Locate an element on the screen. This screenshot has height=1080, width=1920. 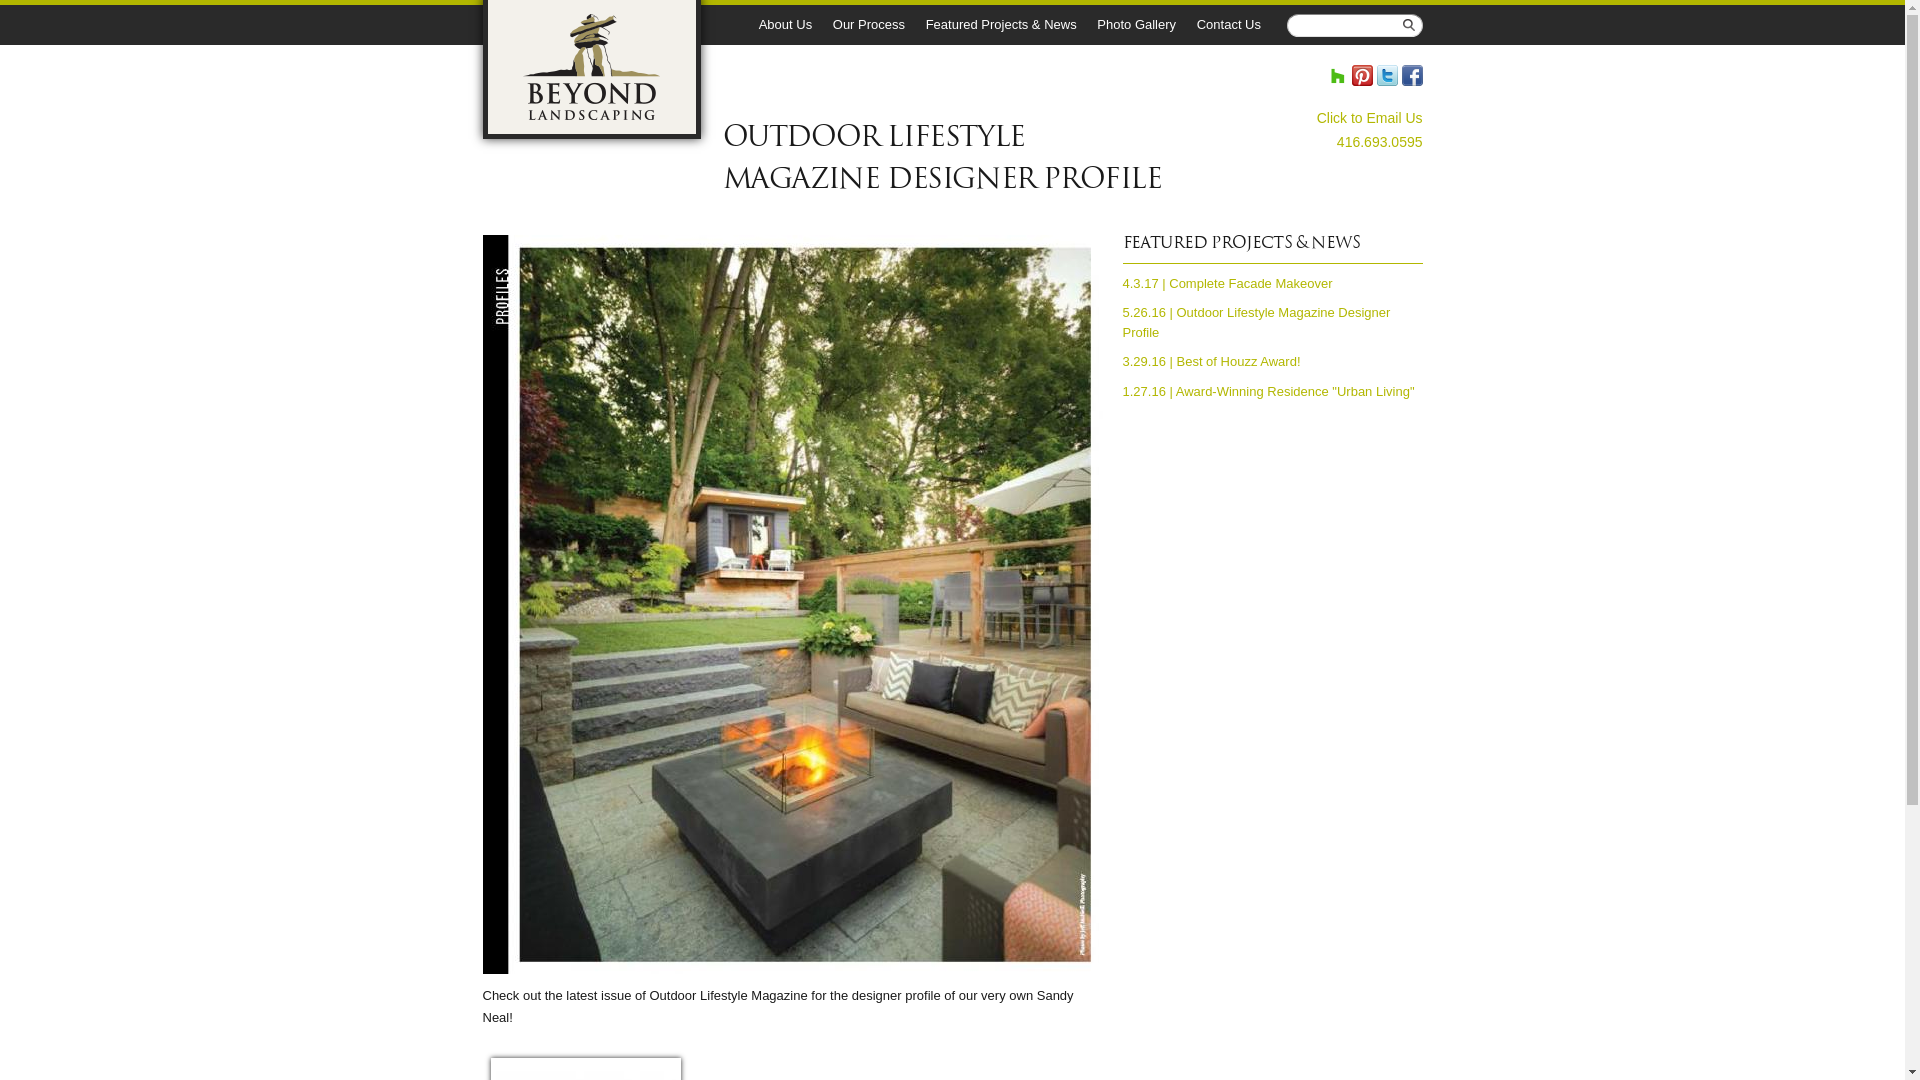
Our Process is located at coordinates (871, 18).